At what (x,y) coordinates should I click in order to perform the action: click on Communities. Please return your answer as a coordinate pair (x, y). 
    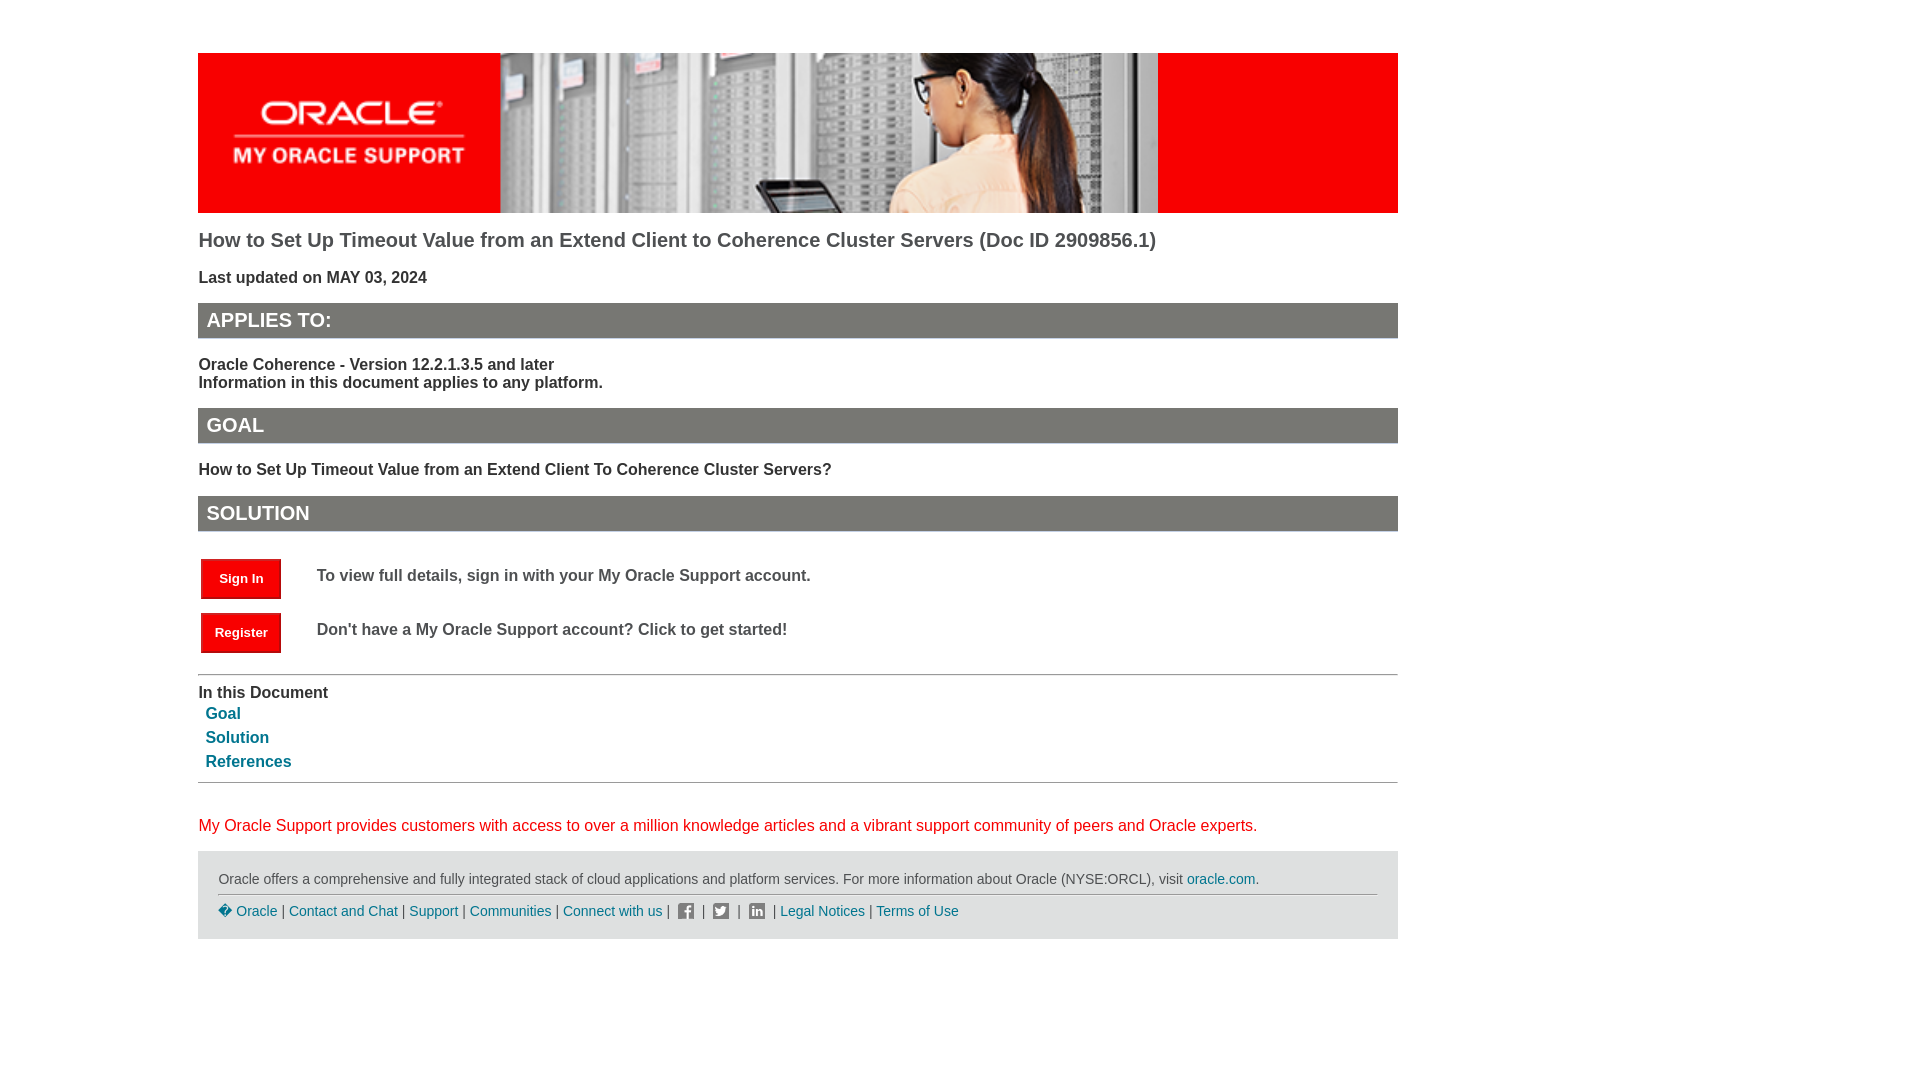
    Looking at the image, I should click on (511, 910).